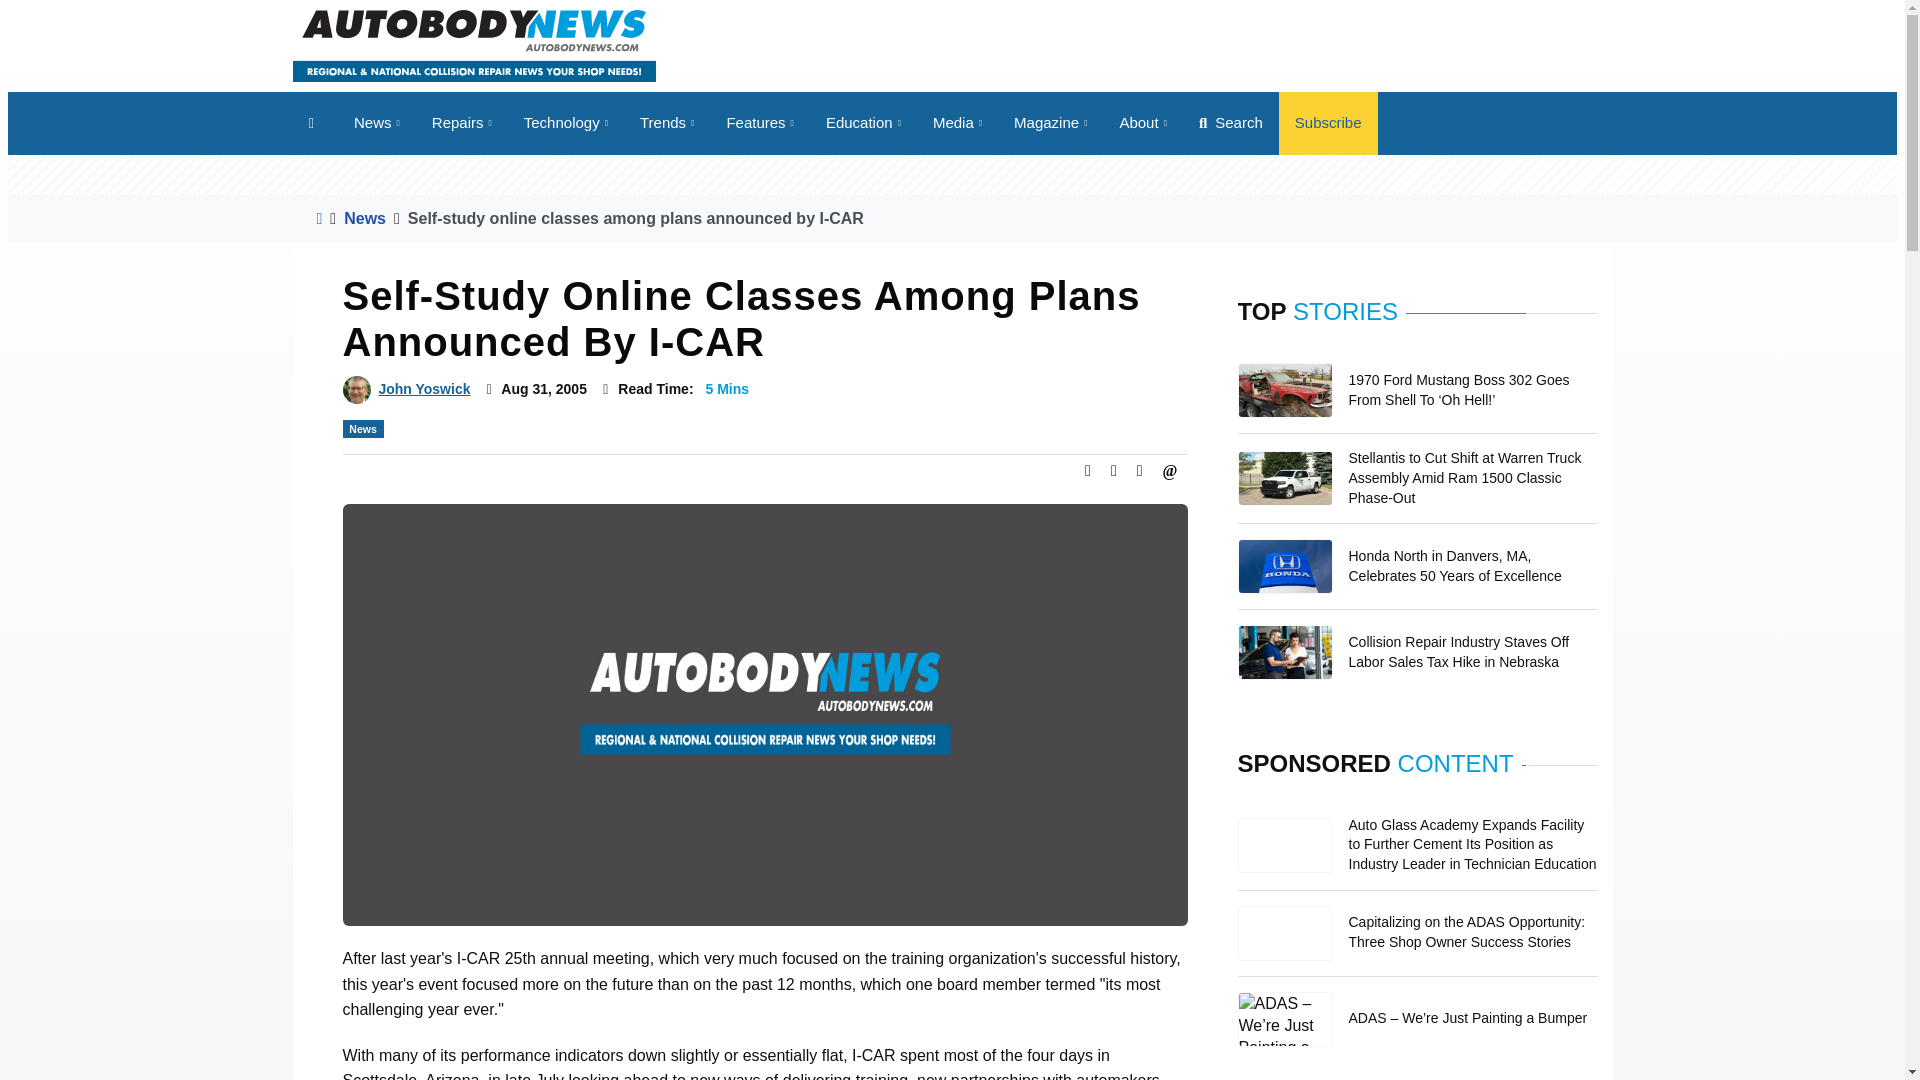 The image size is (1920, 1080). What do you see at coordinates (376, 123) in the screenshot?
I see `News` at bounding box center [376, 123].